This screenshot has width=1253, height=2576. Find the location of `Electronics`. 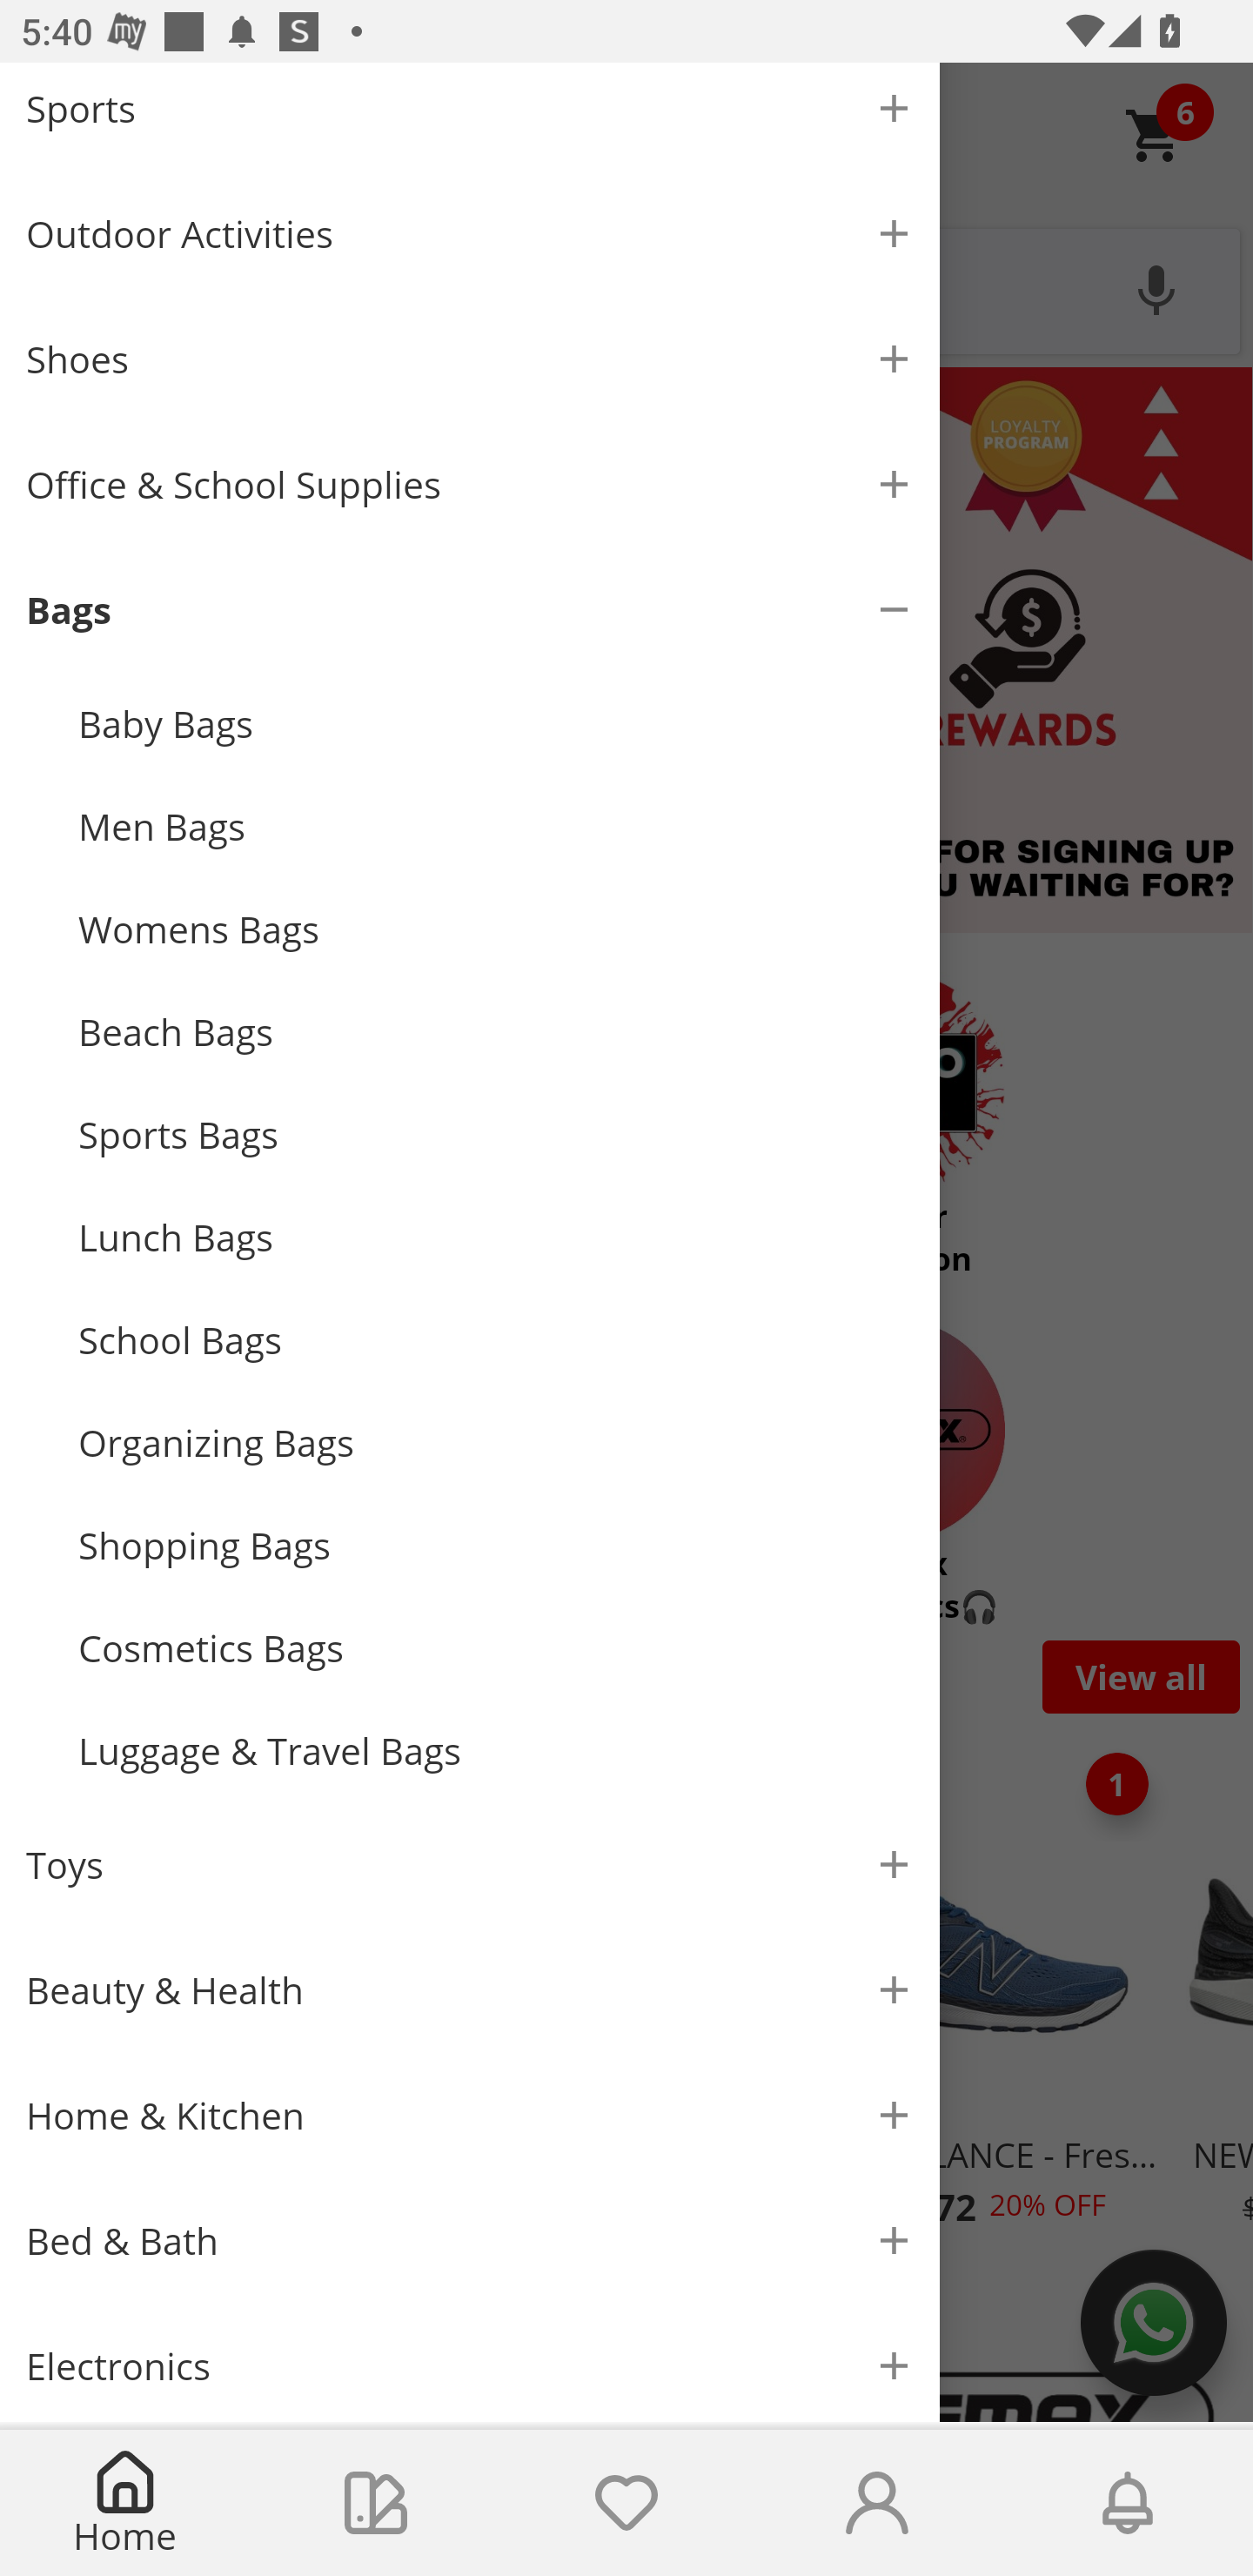

Electronics is located at coordinates (470, 2362).